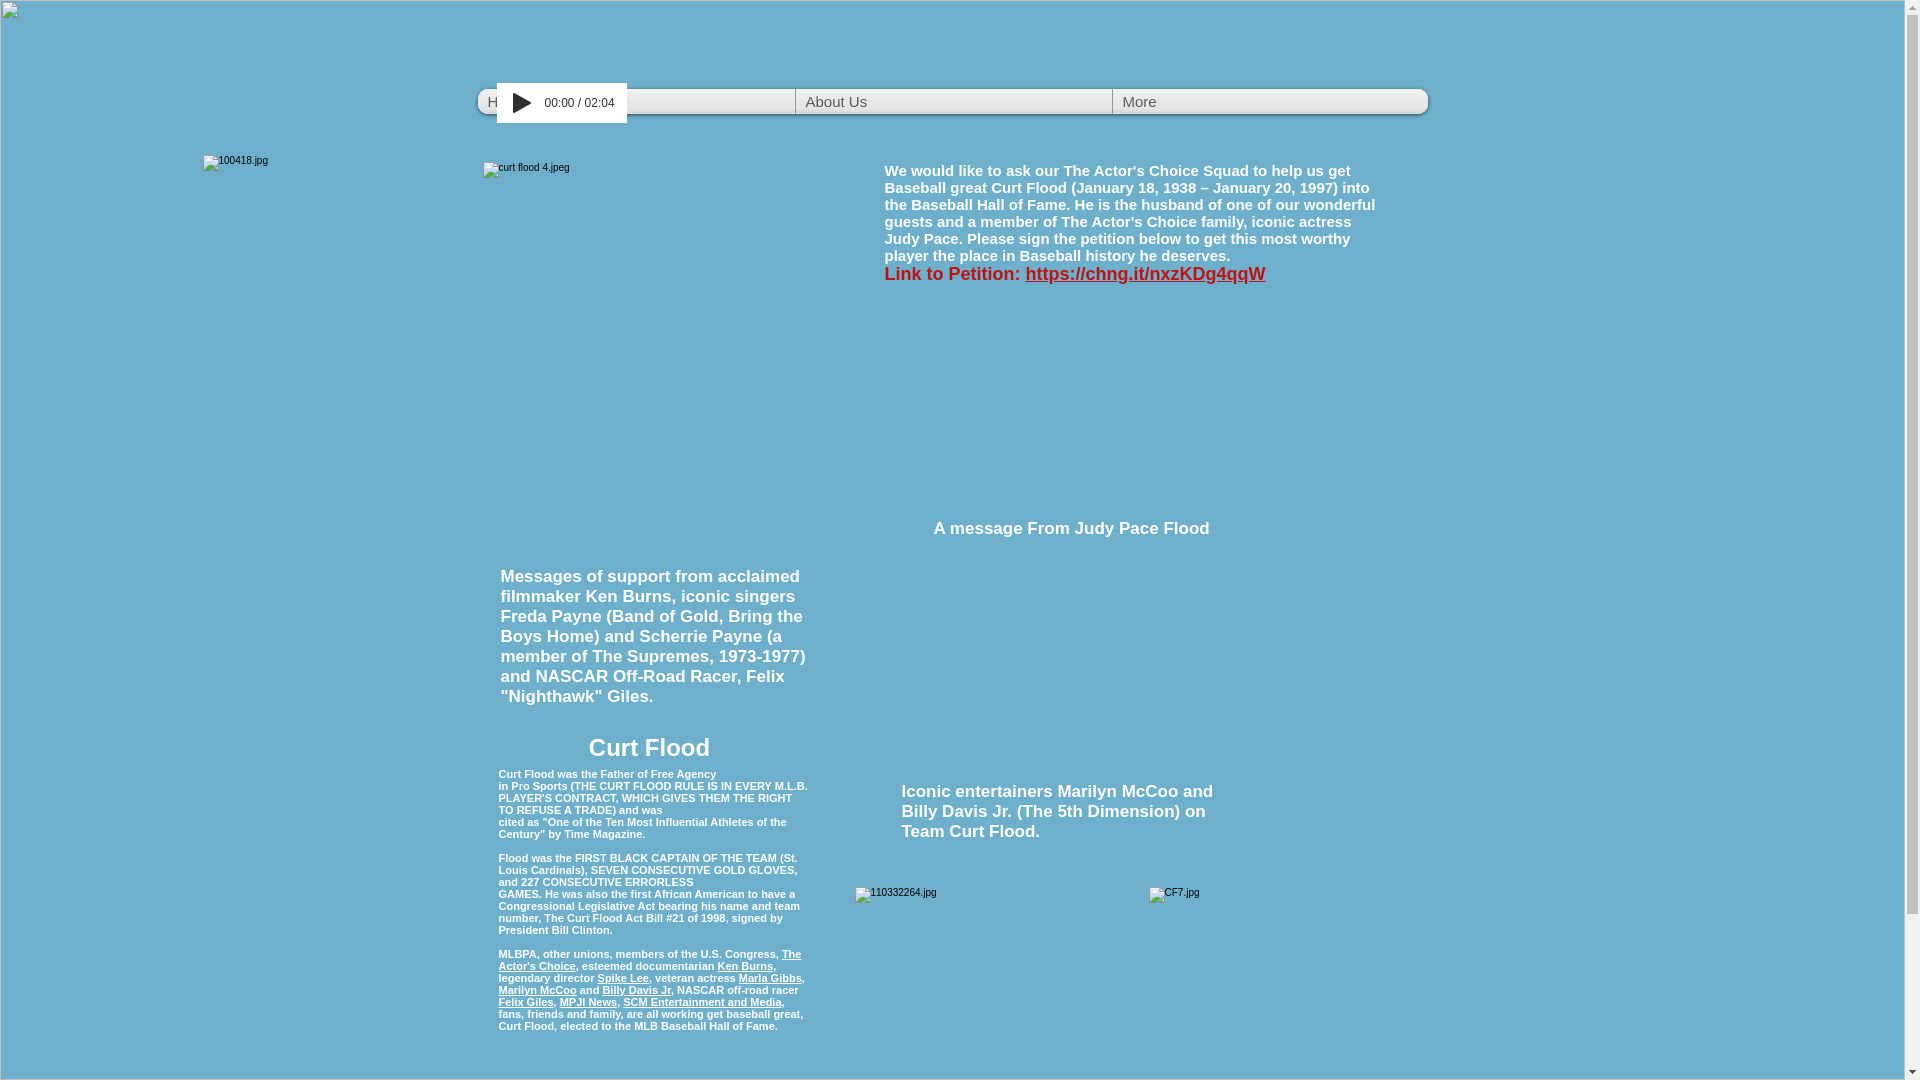 This screenshot has width=1920, height=1080. What do you see at coordinates (770, 978) in the screenshot?
I see `Marla Gibbs` at bounding box center [770, 978].